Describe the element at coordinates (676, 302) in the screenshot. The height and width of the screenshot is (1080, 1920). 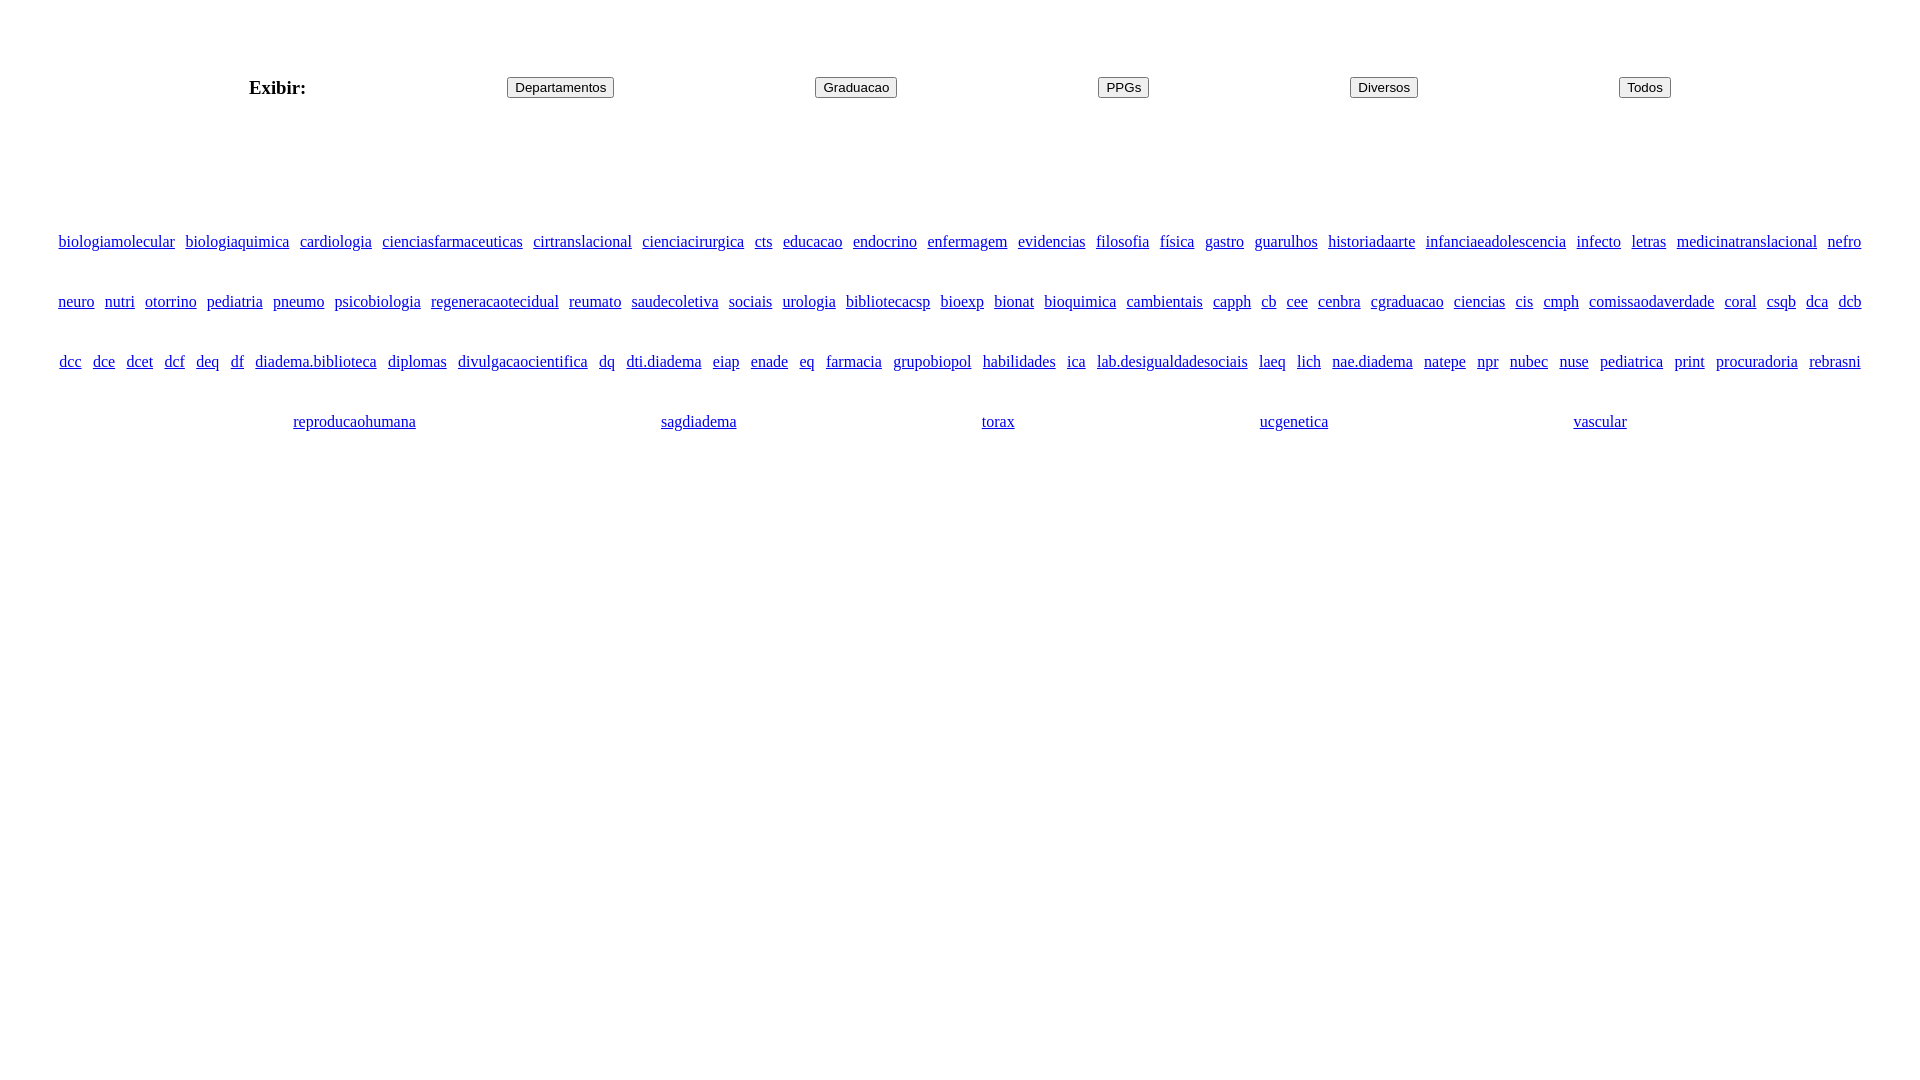
I see `saudecoletiva` at that location.